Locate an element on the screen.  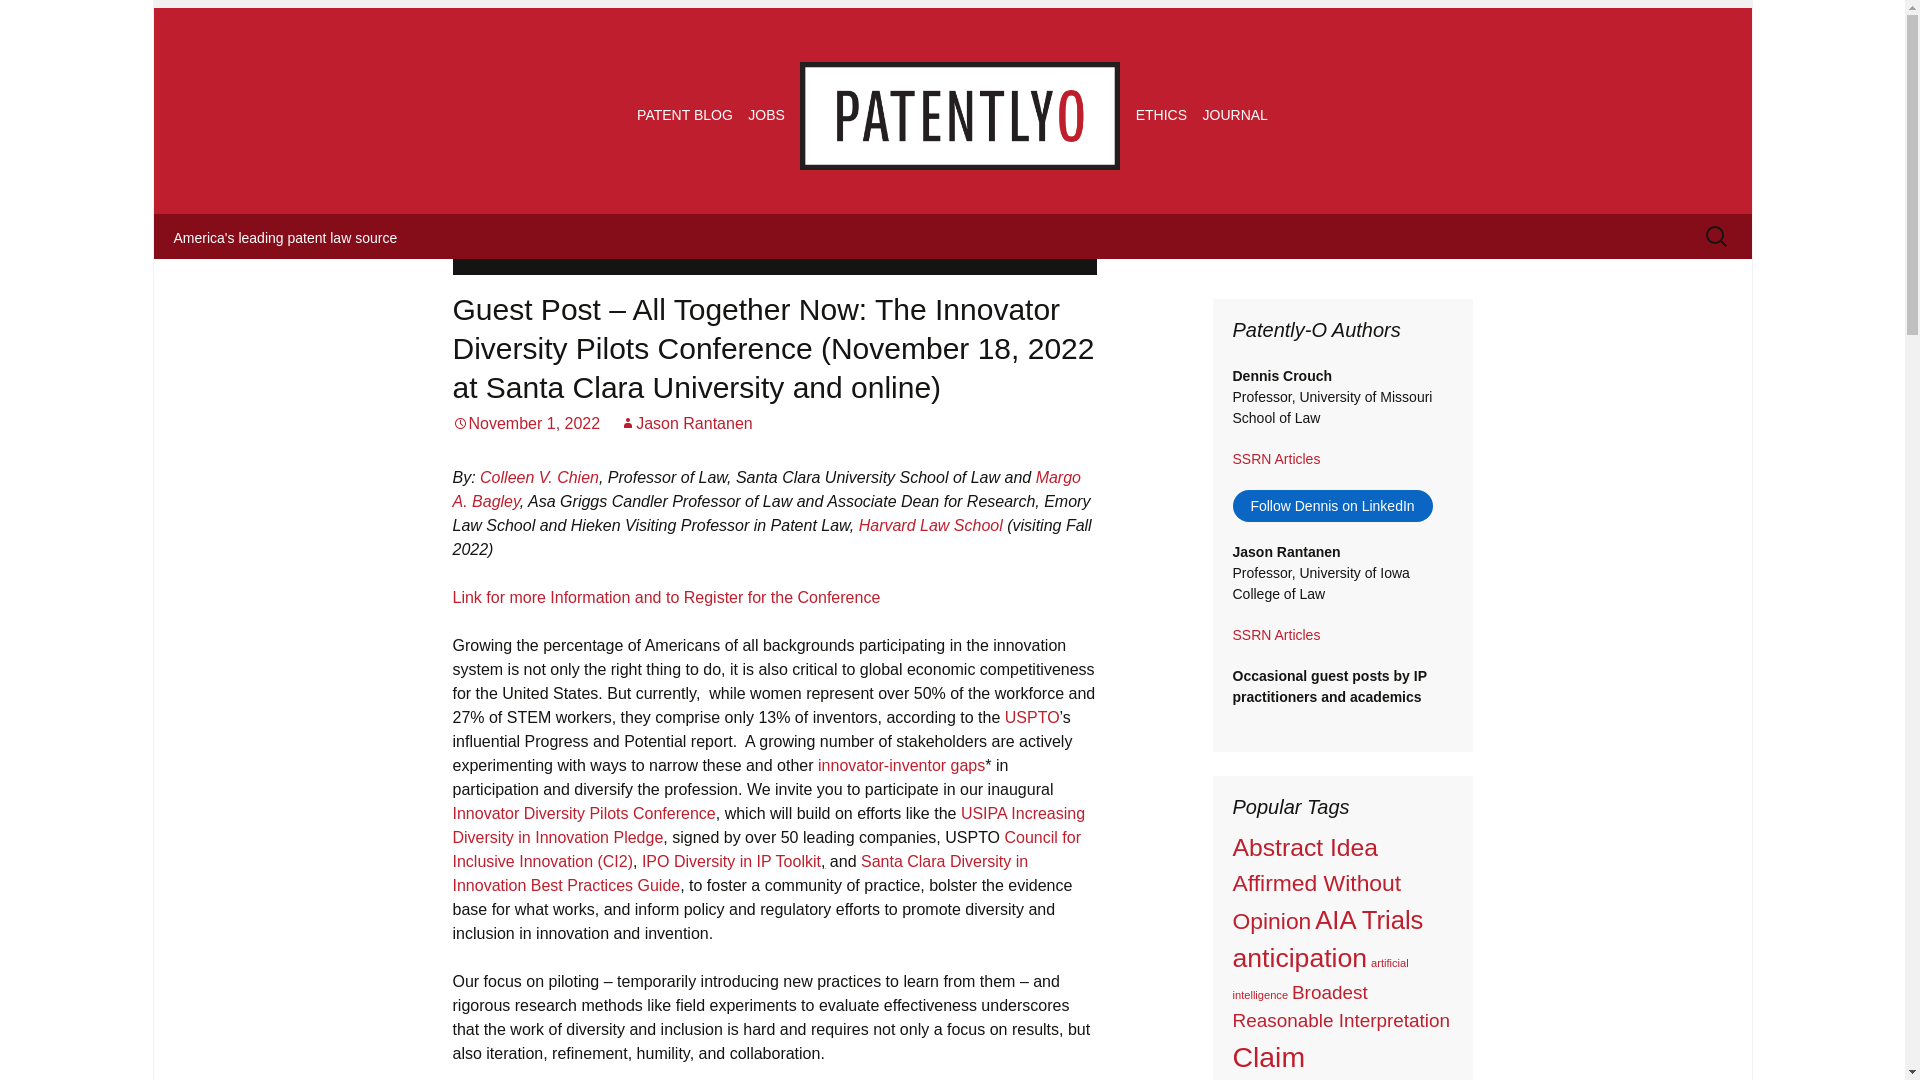
Innovator Diversity Pilots Conference is located at coordinates (582, 812).